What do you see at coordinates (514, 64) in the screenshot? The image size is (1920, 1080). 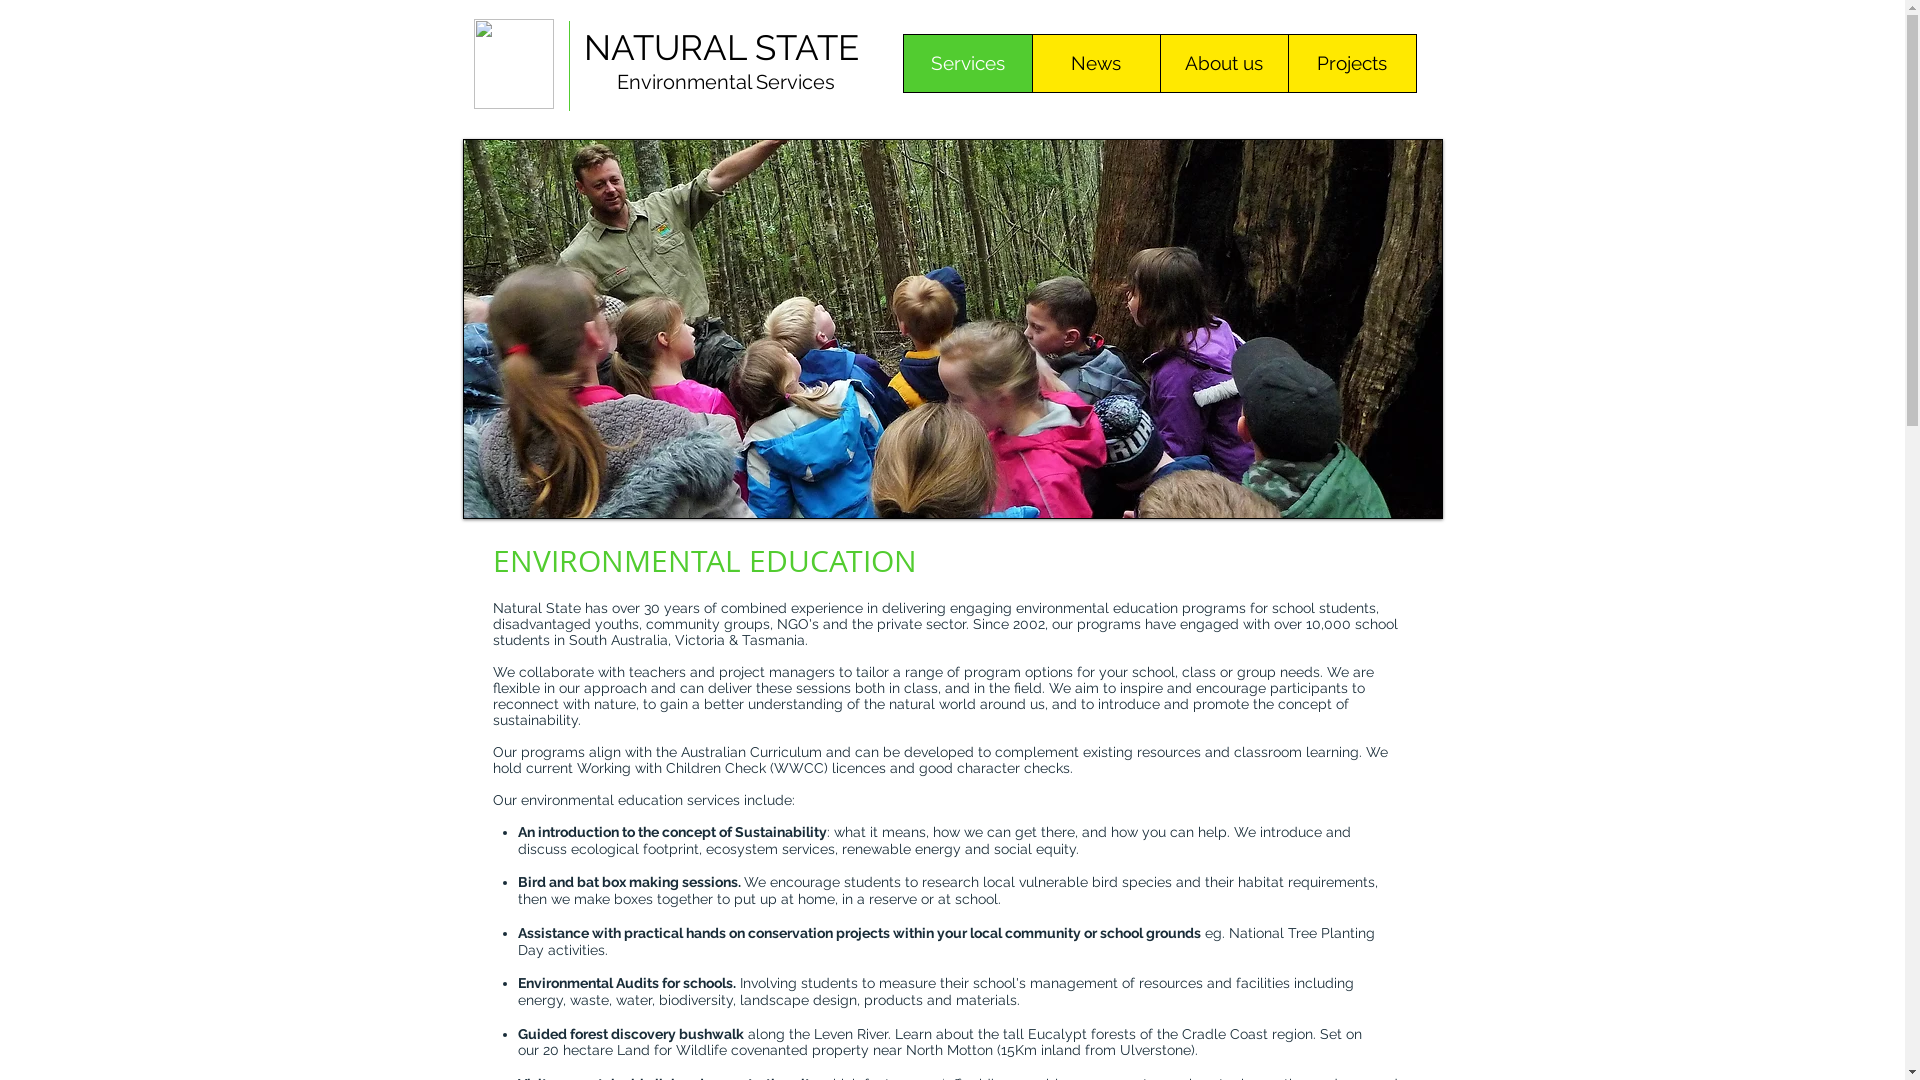 I see `NaturalState Logo.jpg` at bounding box center [514, 64].